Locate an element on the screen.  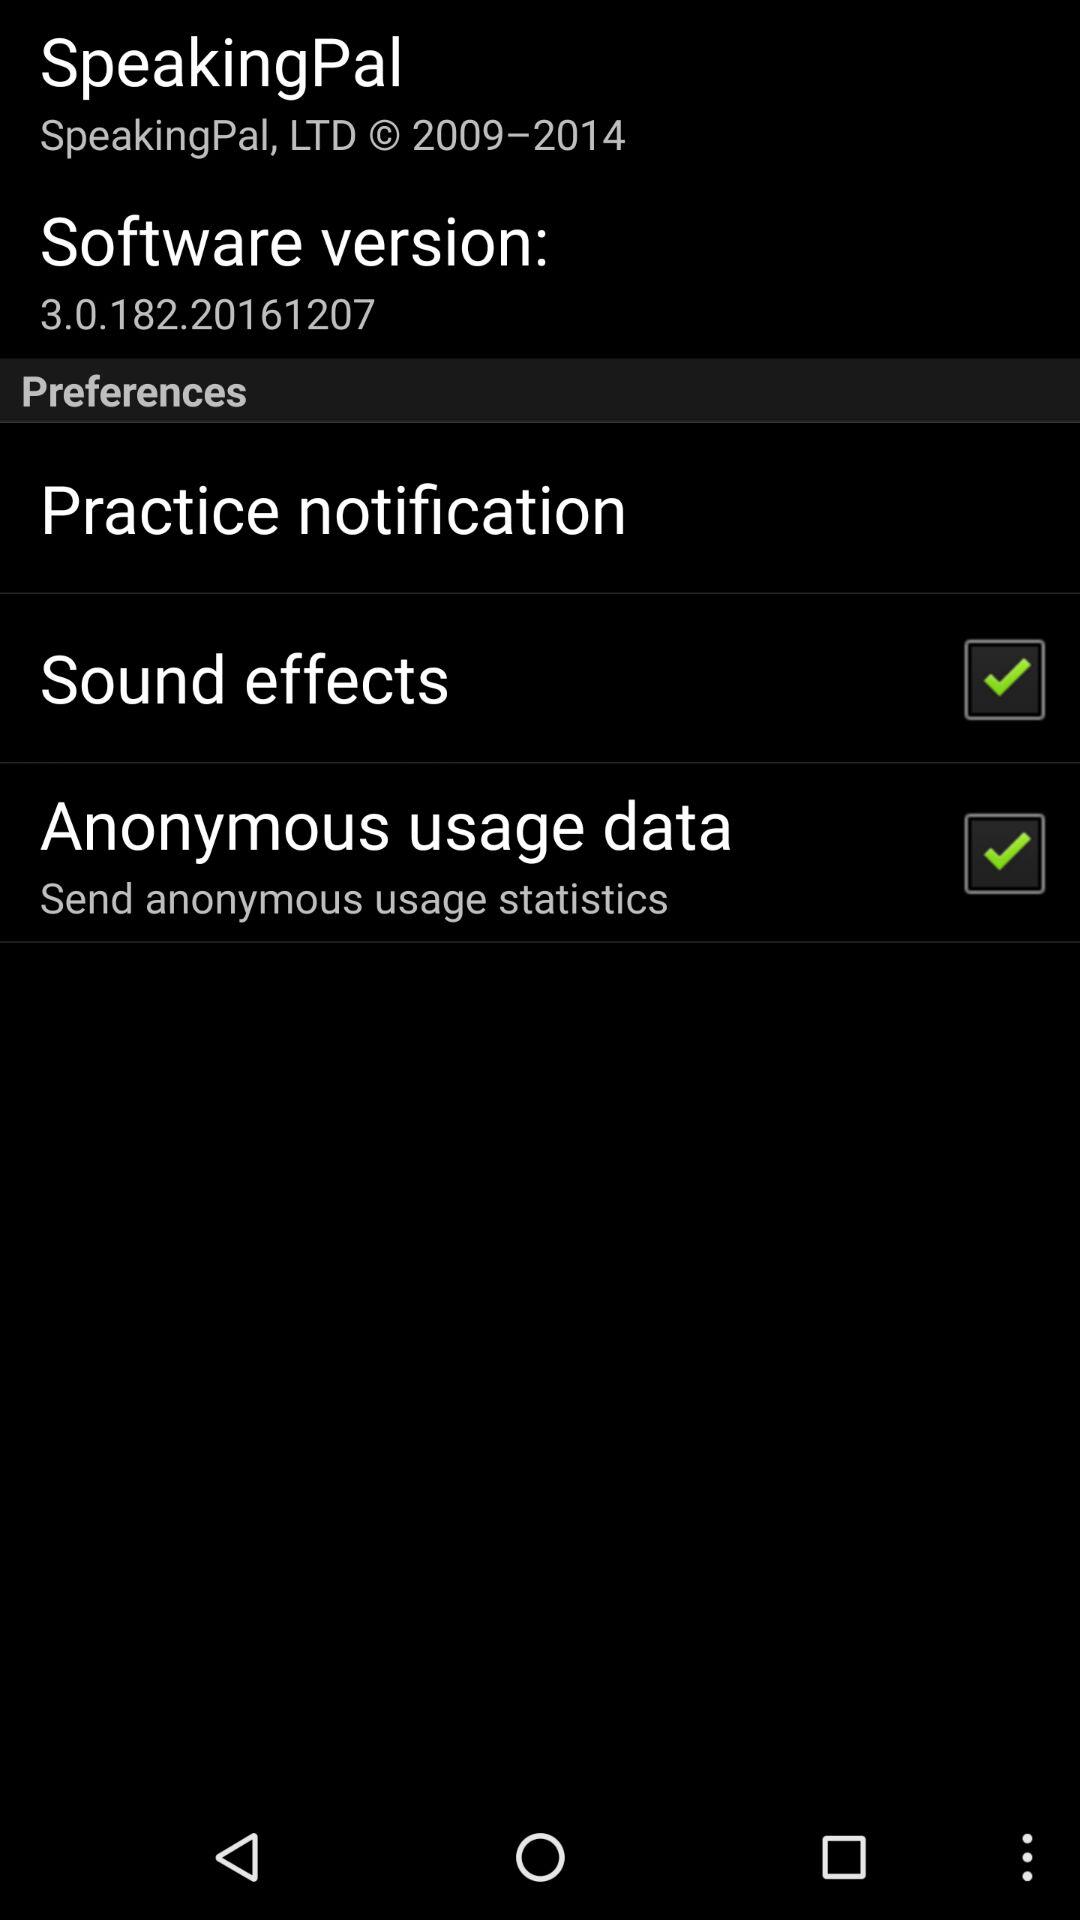
click practice notification icon is located at coordinates (333, 508).